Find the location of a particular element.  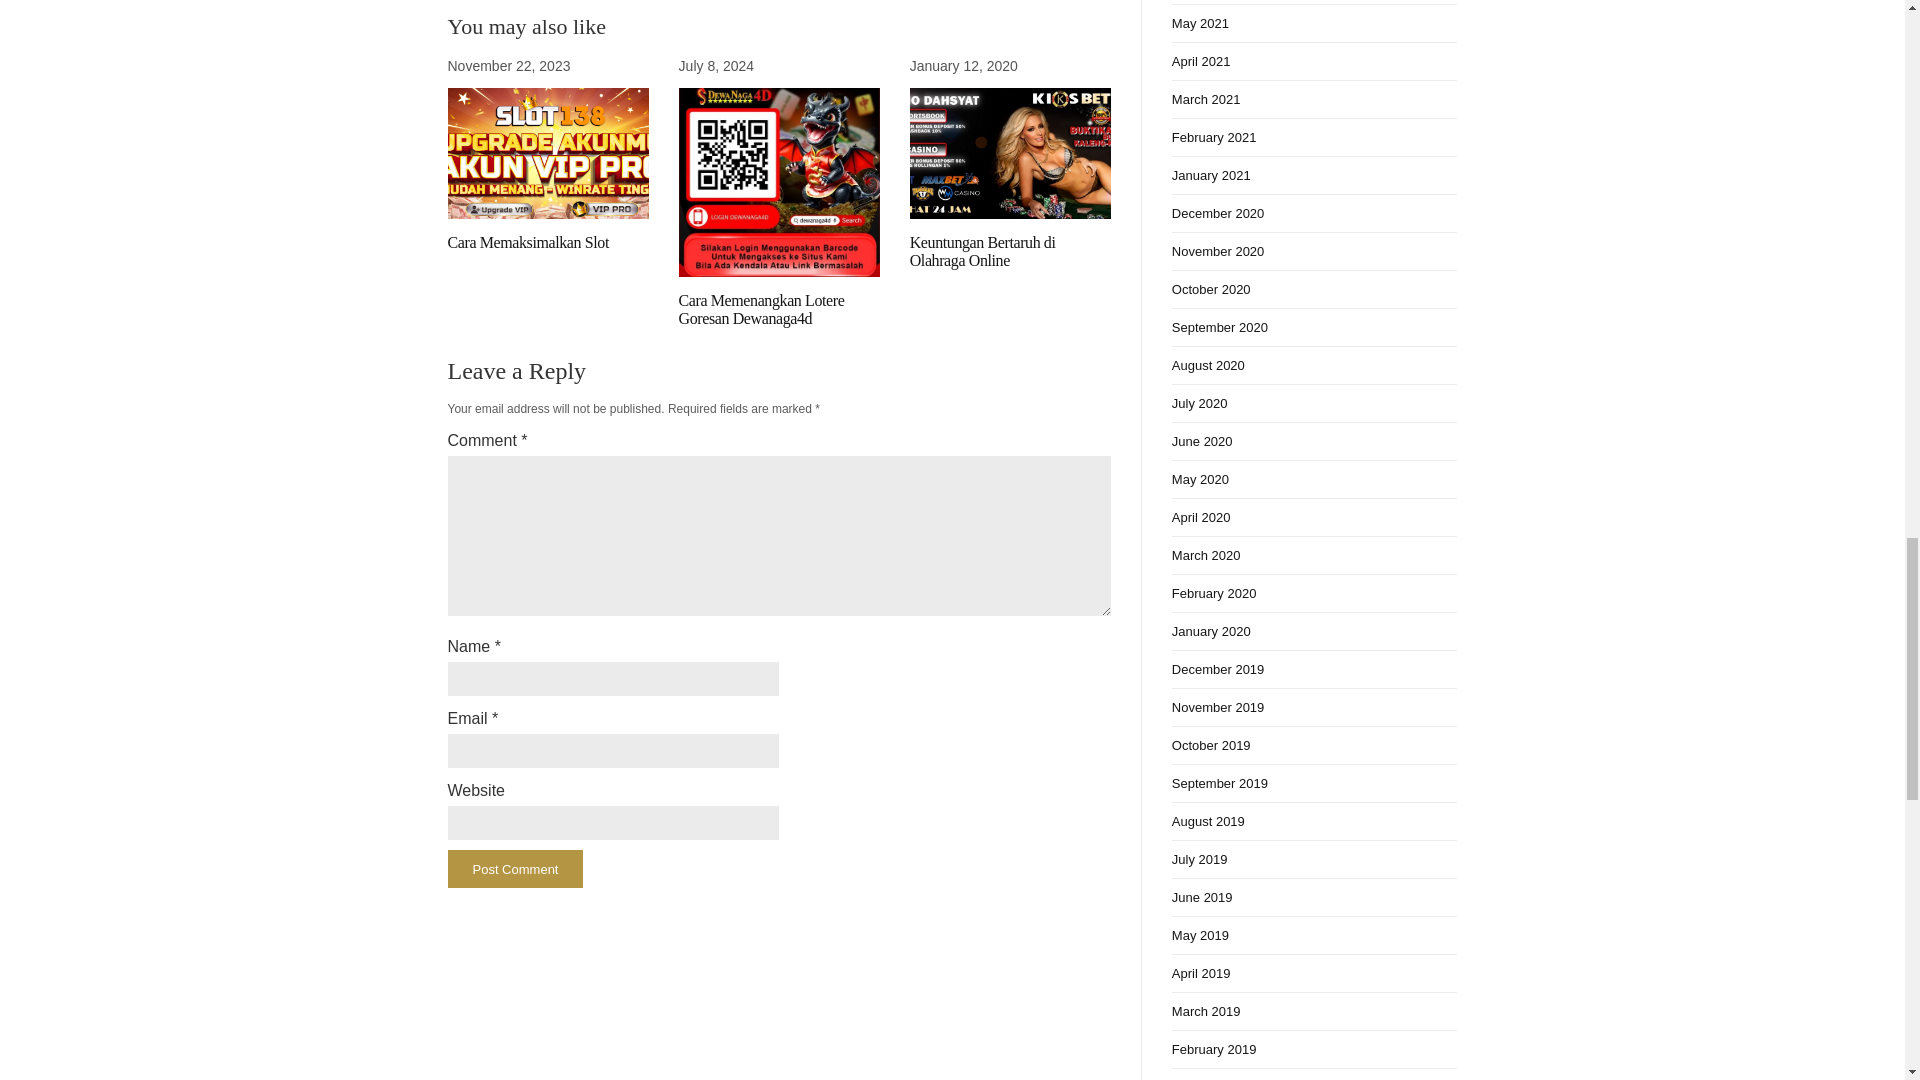

Cara Memenangkan Lotere Goresan Dewanaga4d is located at coordinates (762, 309).